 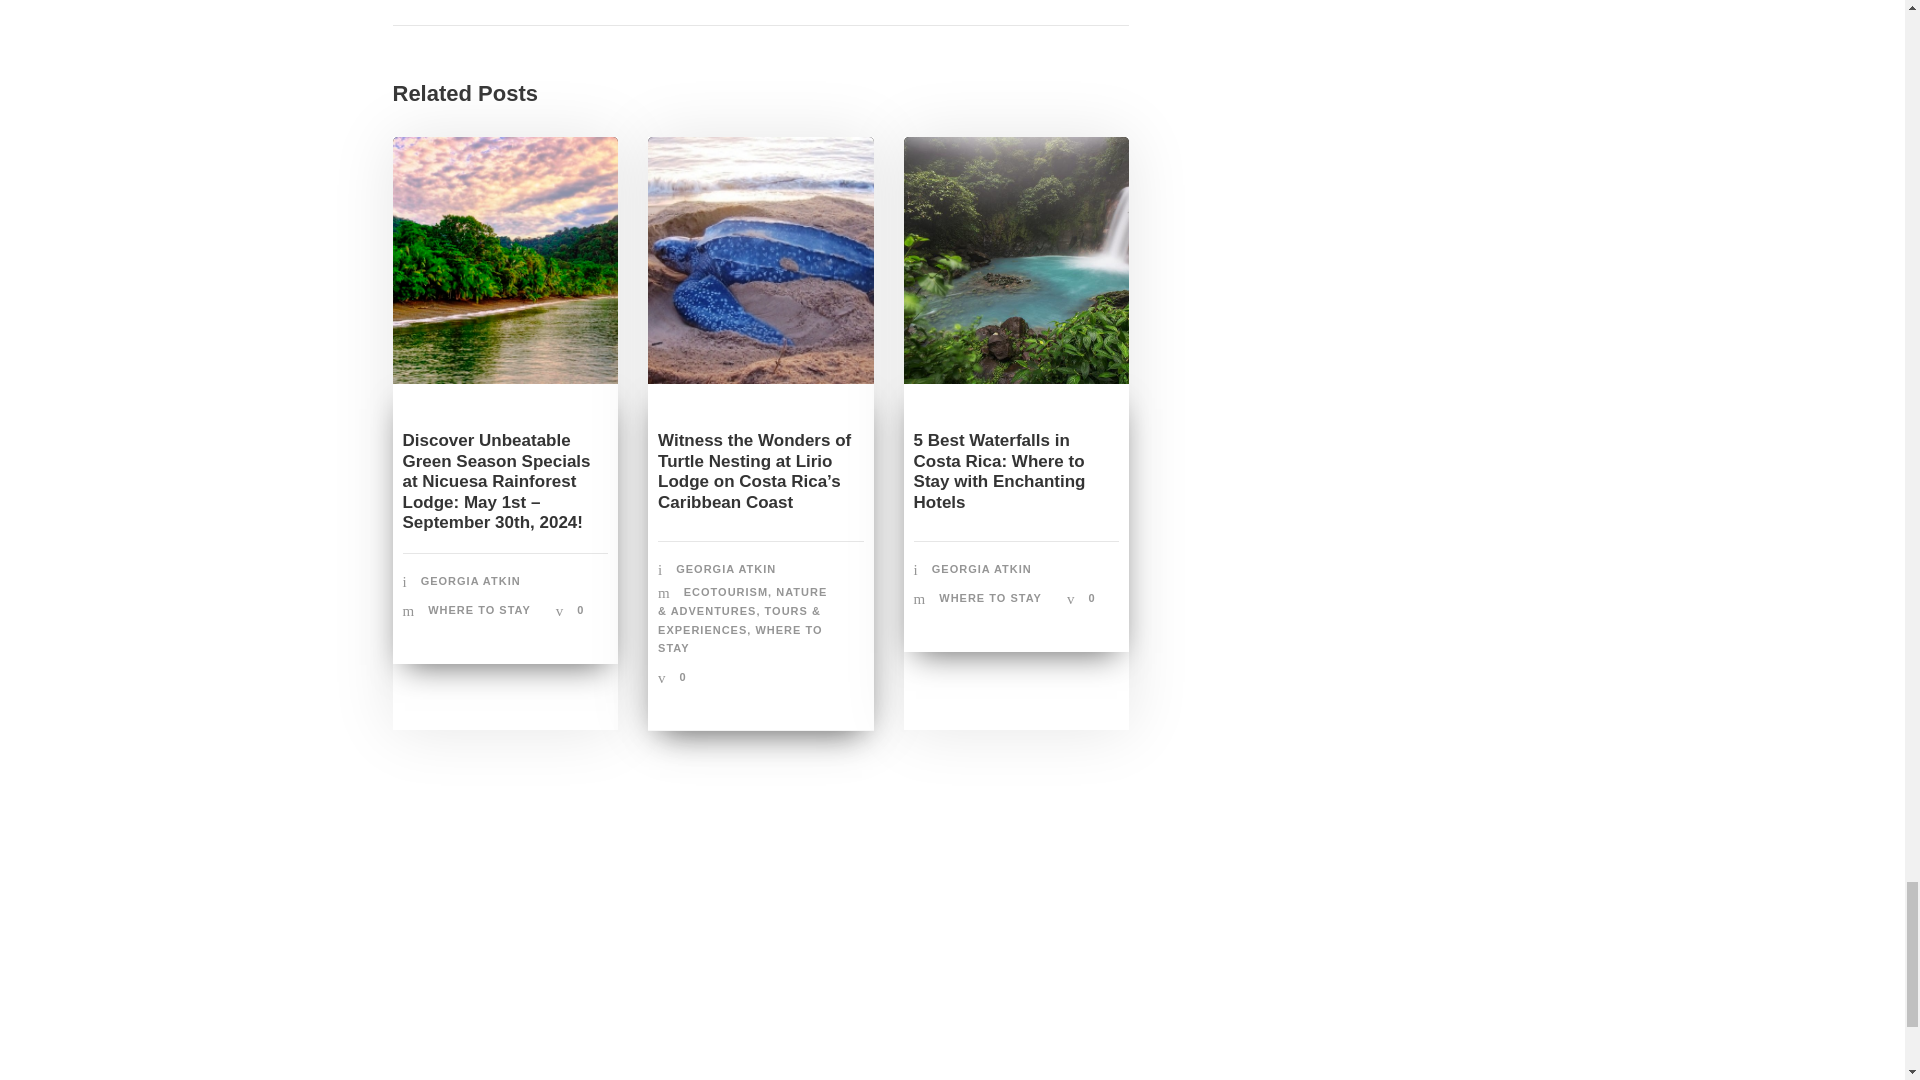 I want to click on Posts by Georgia Atkin, so click(x=725, y=568).